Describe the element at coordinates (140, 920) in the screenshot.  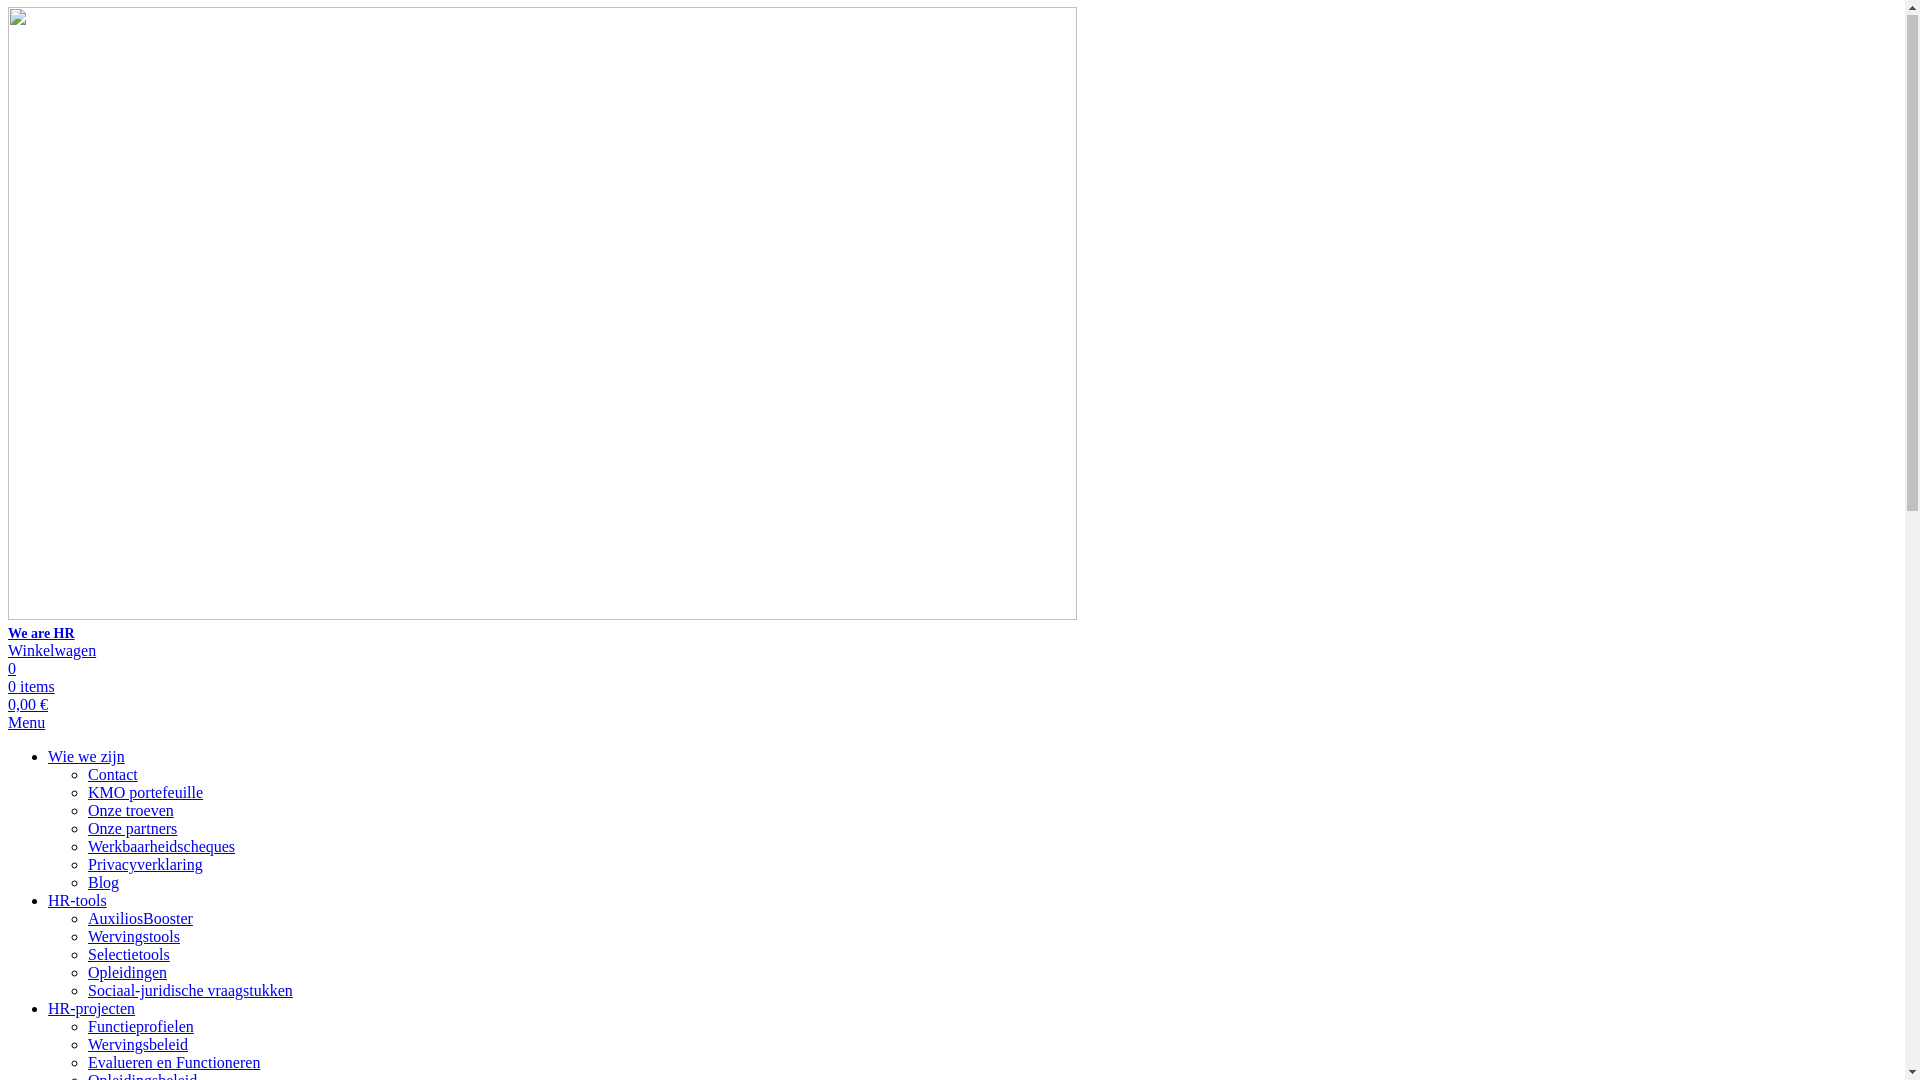
I see `AuxiliosBooster` at that location.